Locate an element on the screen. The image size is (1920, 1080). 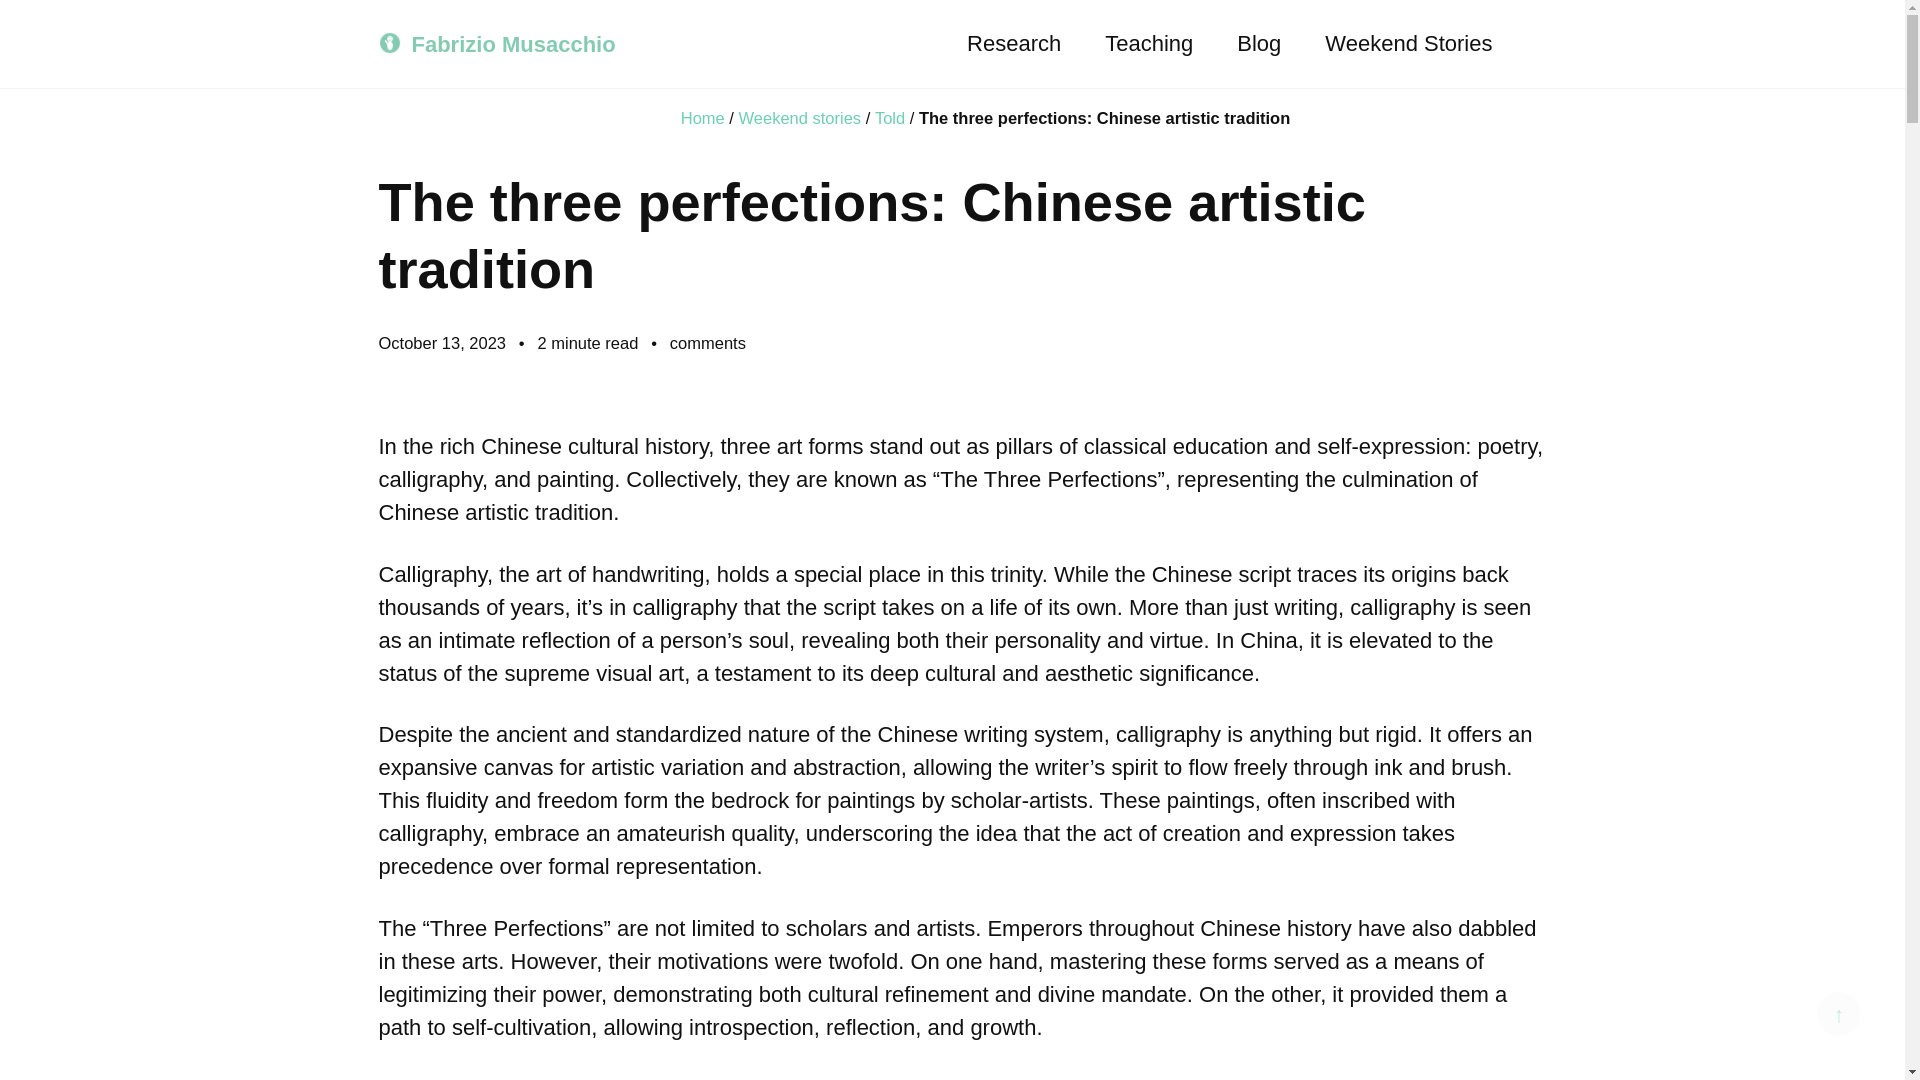
Weekend stories is located at coordinates (800, 117).